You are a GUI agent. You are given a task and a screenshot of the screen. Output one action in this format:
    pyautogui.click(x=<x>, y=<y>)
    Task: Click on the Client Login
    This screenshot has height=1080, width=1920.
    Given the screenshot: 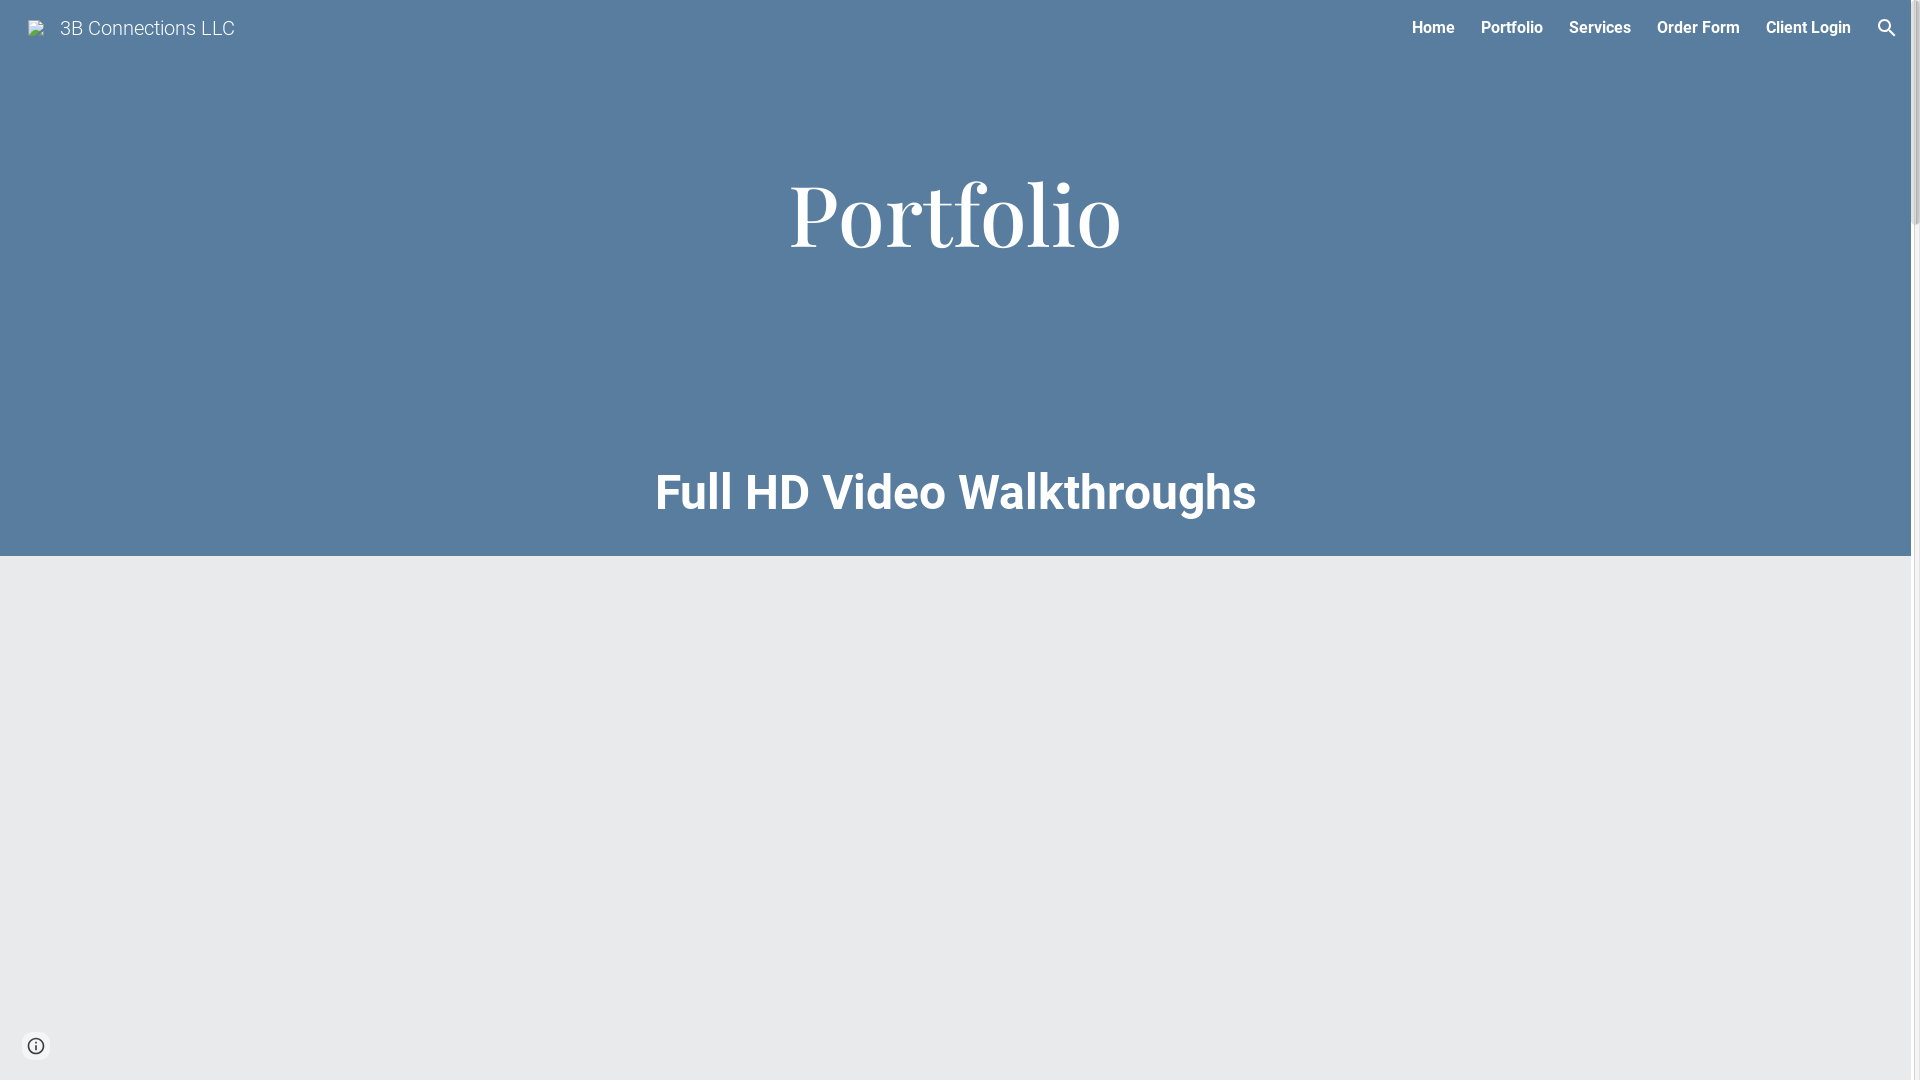 What is the action you would take?
    pyautogui.click(x=1808, y=28)
    